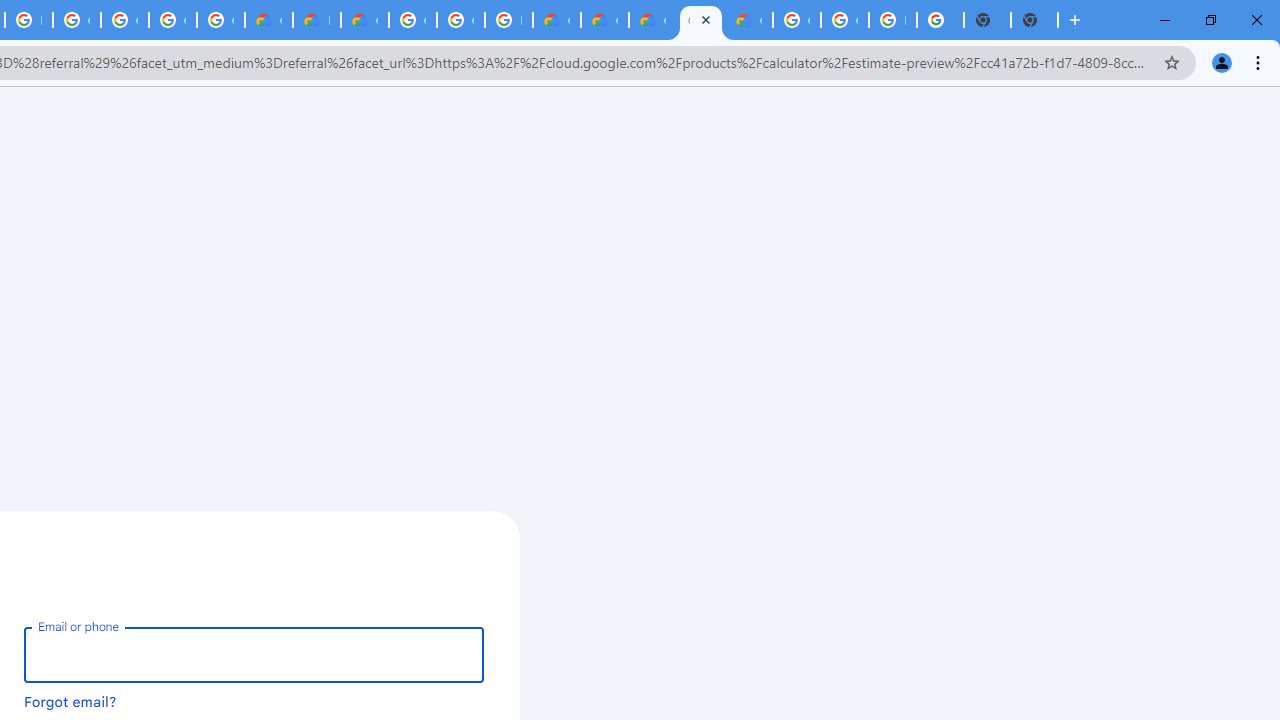  Describe the element at coordinates (604, 20) in the screenshot. I see `Google Cloud Pricing Calculator` at that location.